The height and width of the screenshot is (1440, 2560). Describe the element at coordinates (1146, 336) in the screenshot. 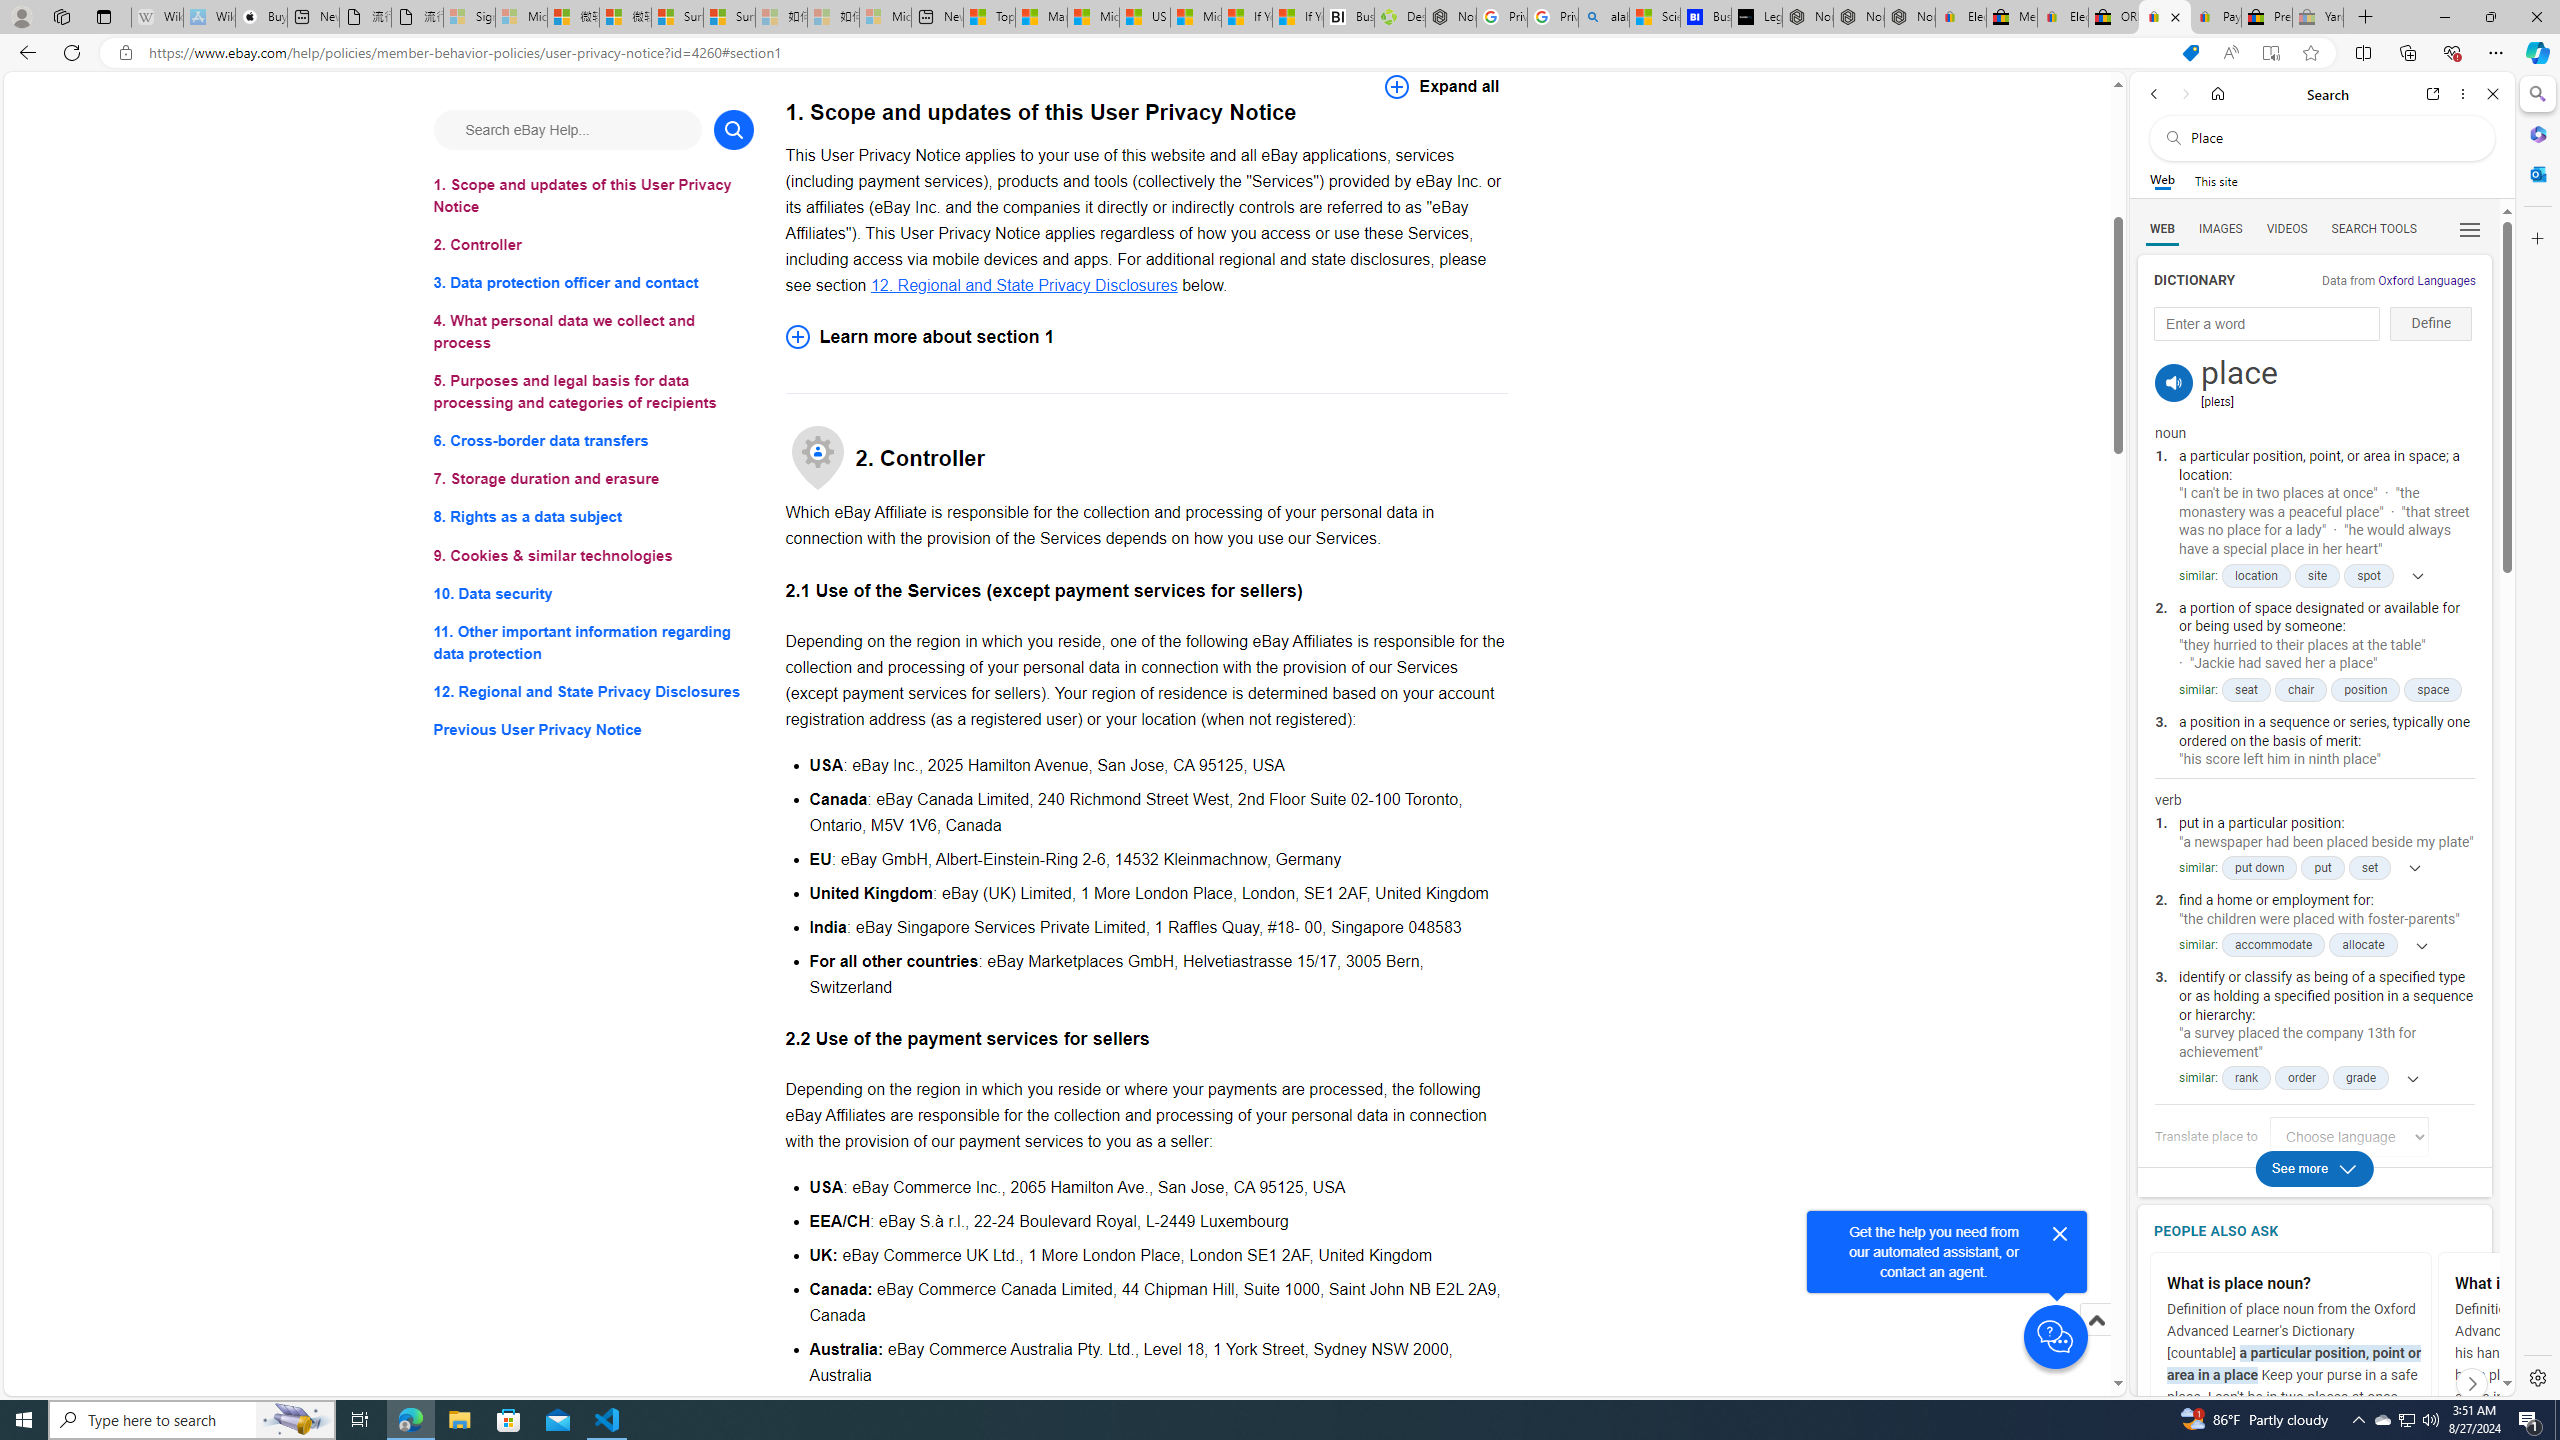

I see `Learn more about section 1` at that location.